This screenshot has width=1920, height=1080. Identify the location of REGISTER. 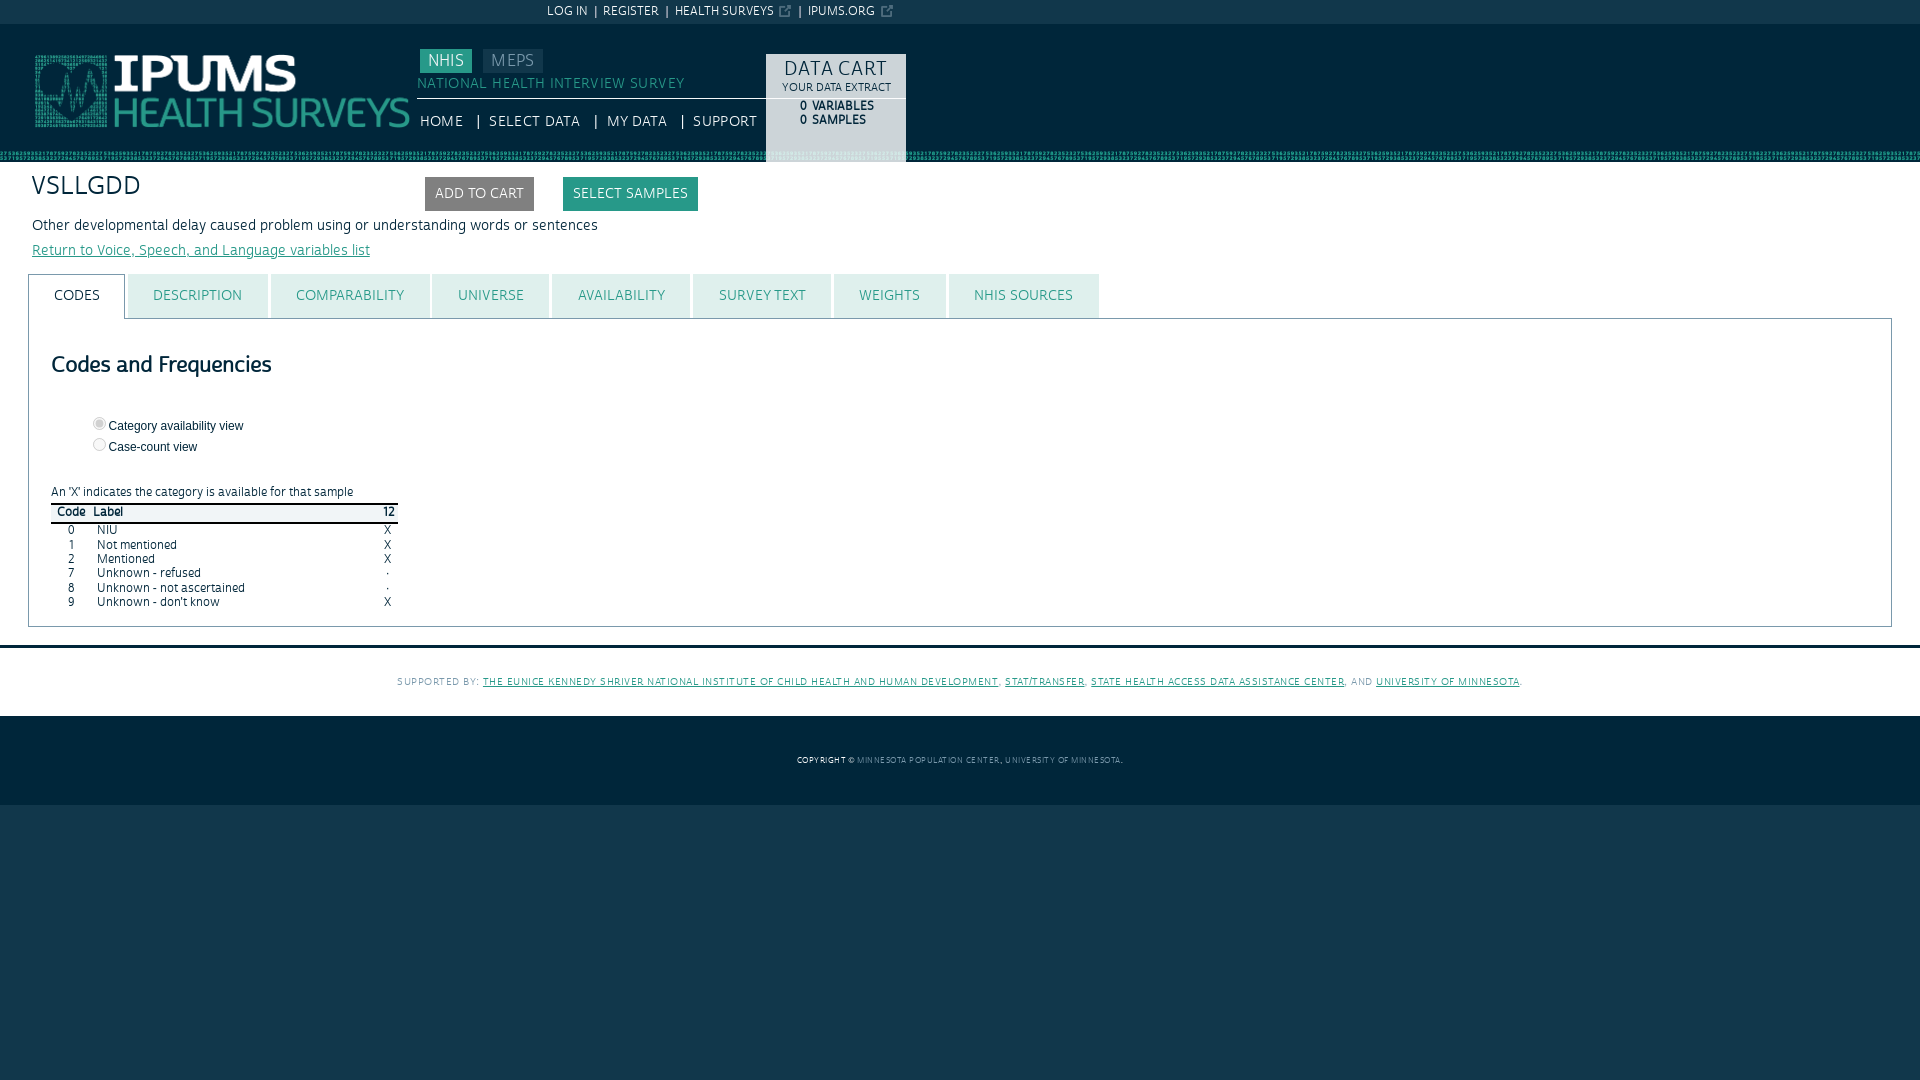
(630, 12).